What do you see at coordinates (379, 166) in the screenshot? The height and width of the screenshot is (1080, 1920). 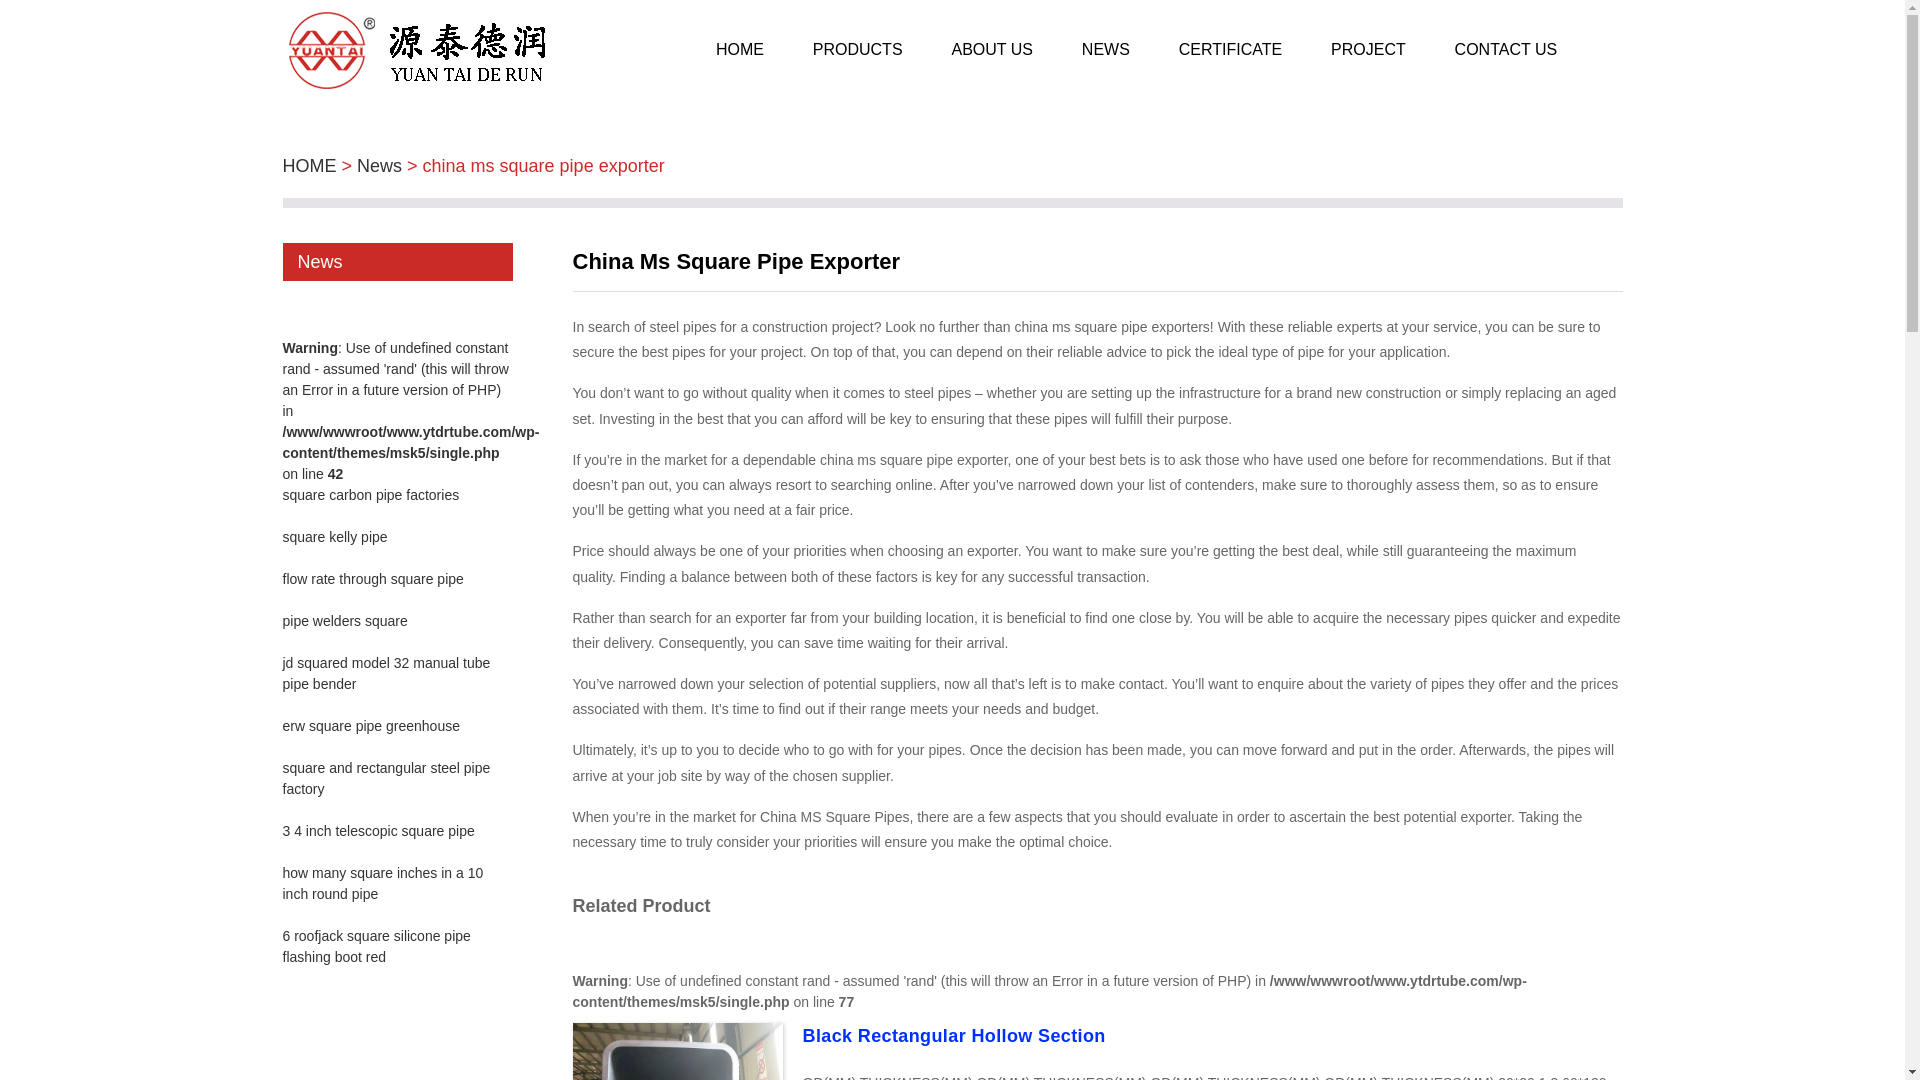 I see `News` at bounding box center [379, 166].